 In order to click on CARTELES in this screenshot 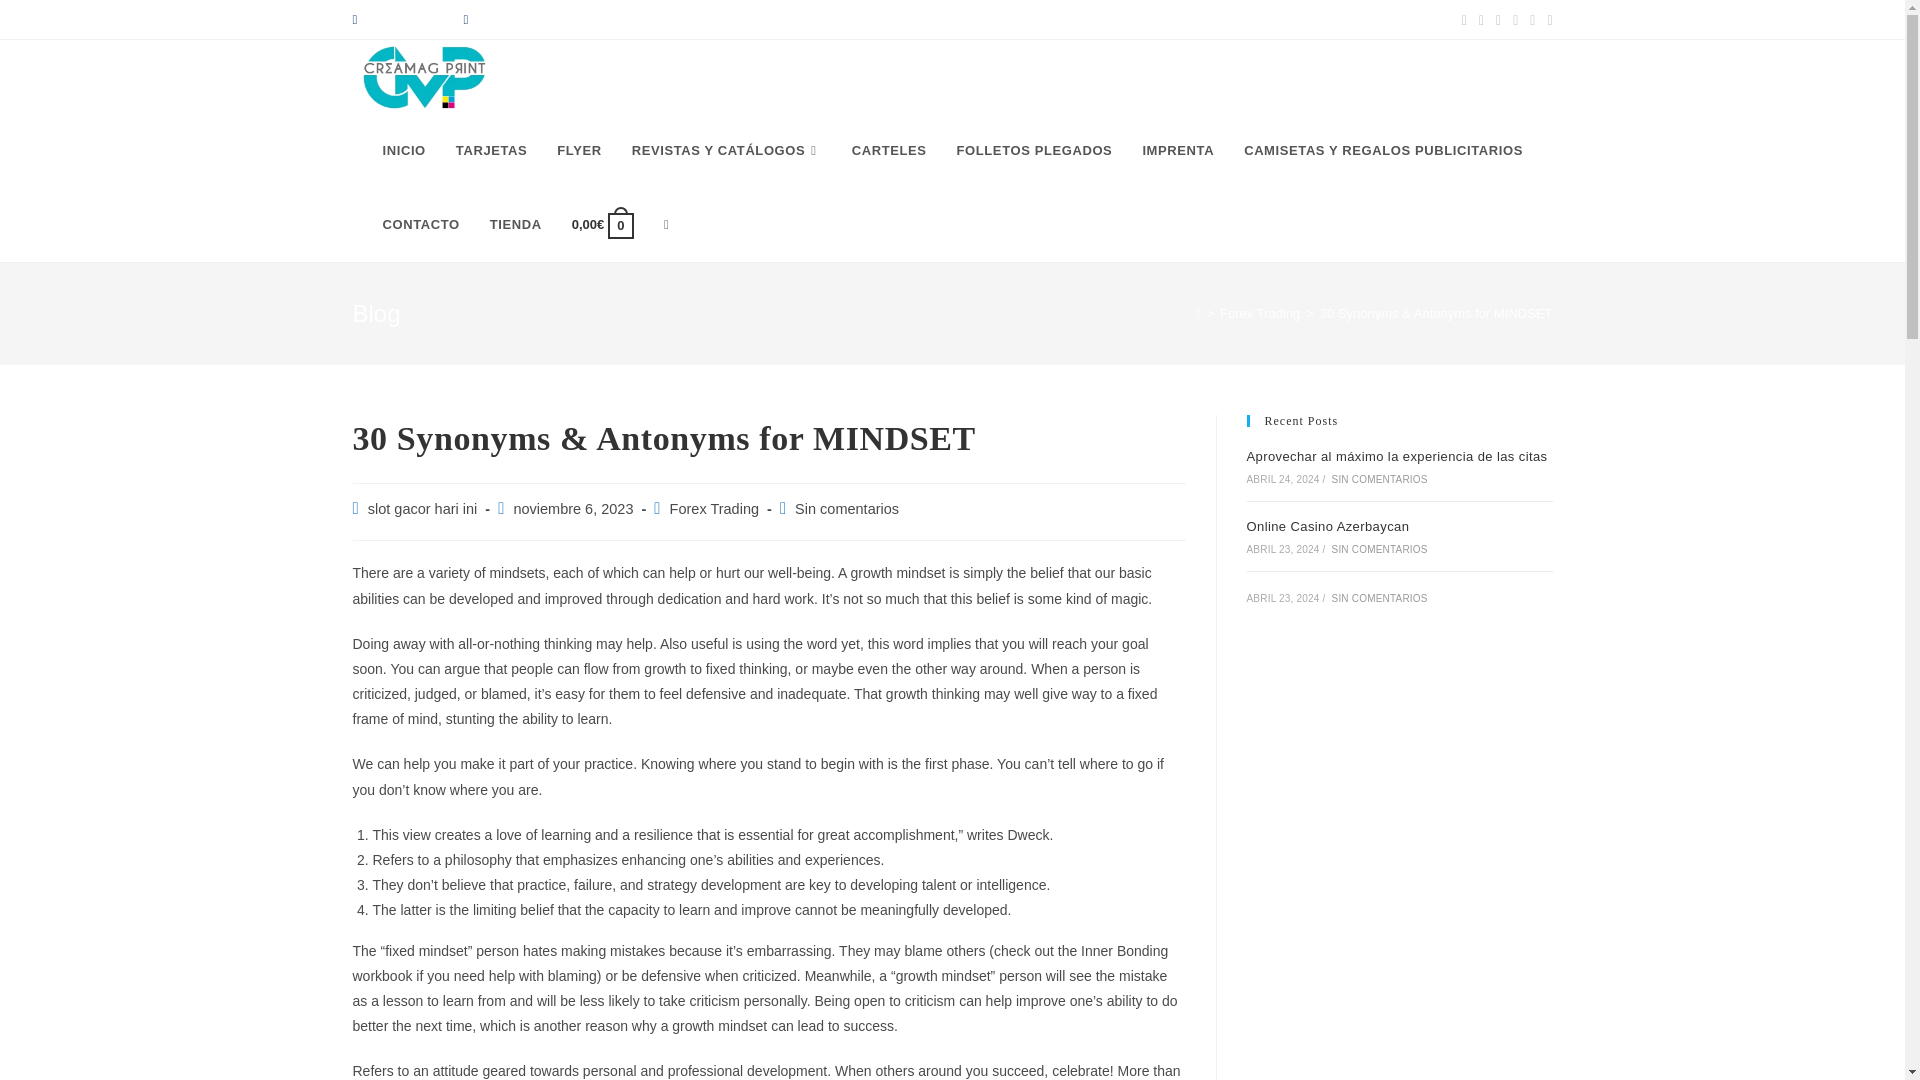, I will do `click(890, 150)`.